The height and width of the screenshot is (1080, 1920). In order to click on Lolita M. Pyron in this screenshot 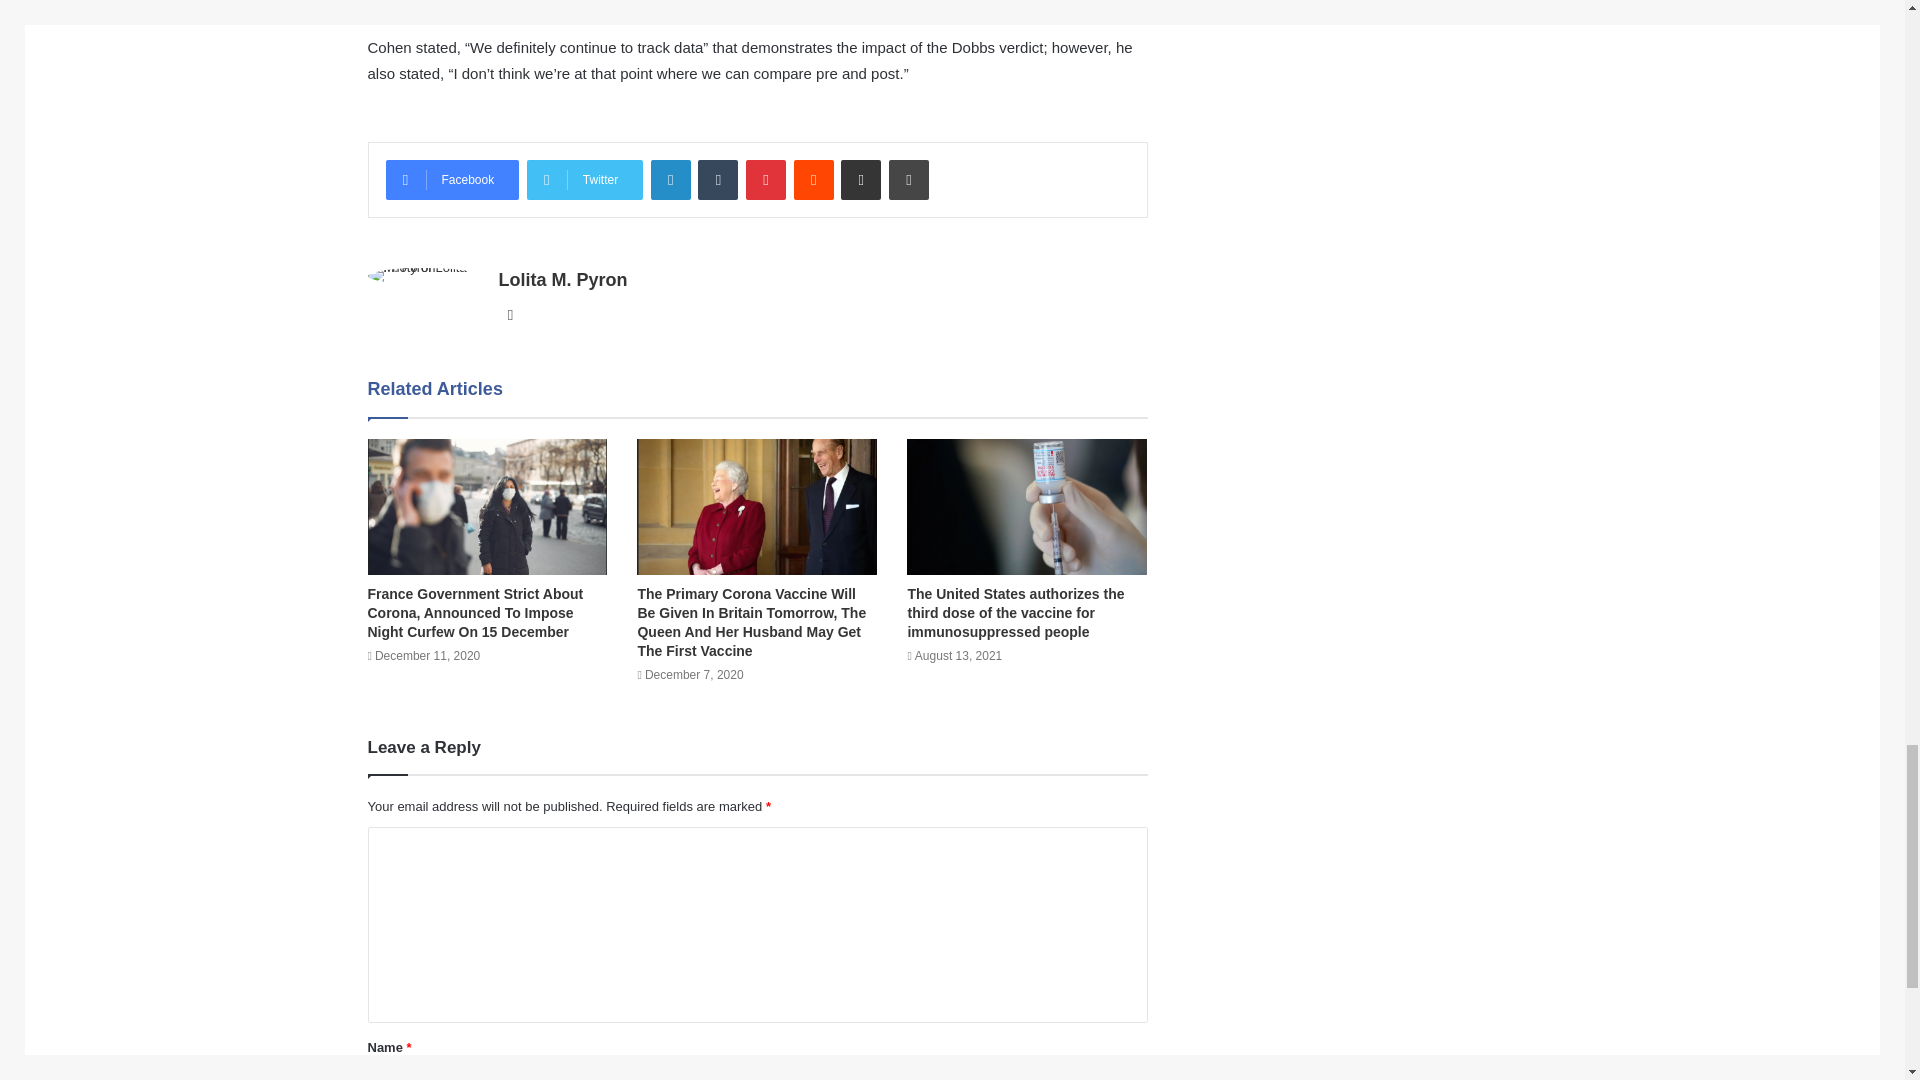, I will do `click(562, 280)`.